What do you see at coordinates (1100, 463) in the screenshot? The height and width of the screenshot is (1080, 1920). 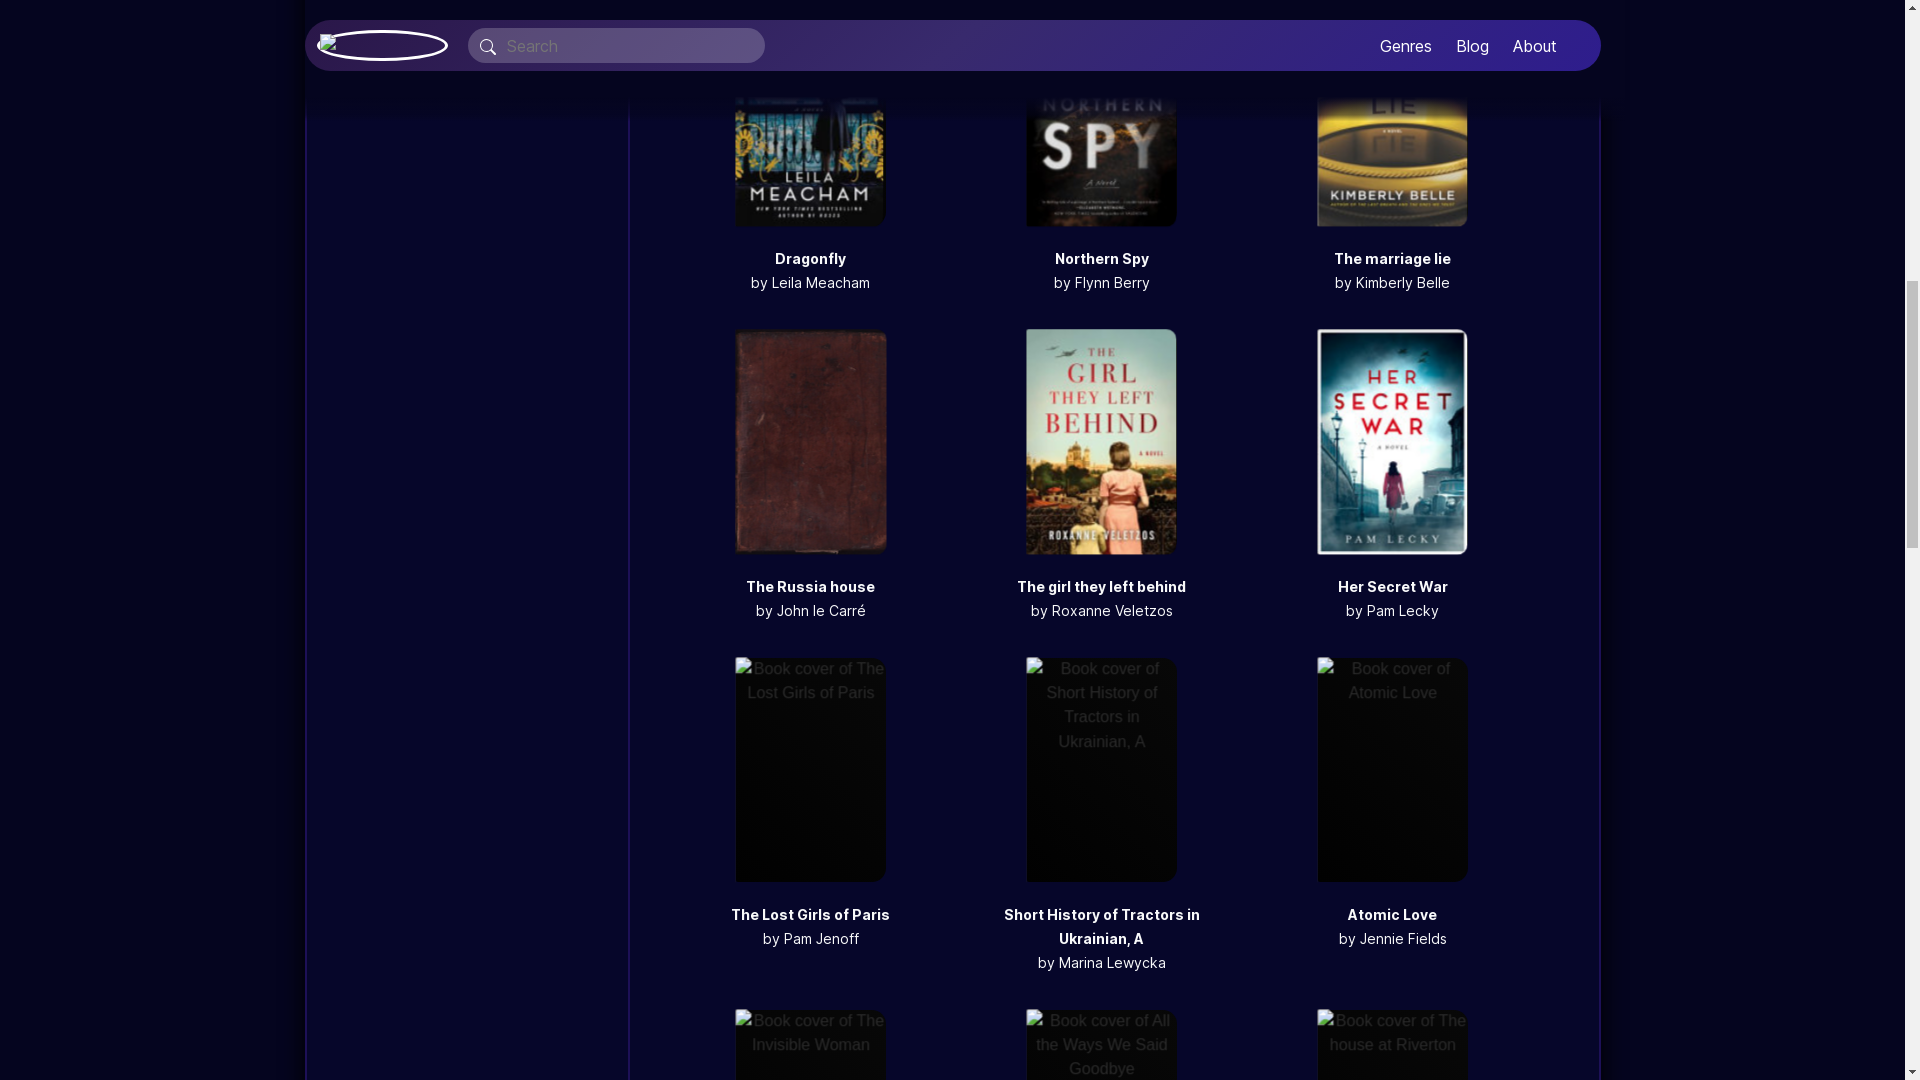 I see `Roxanne VeletzosThe girl they left behind` at bounding box center [1100, 463].